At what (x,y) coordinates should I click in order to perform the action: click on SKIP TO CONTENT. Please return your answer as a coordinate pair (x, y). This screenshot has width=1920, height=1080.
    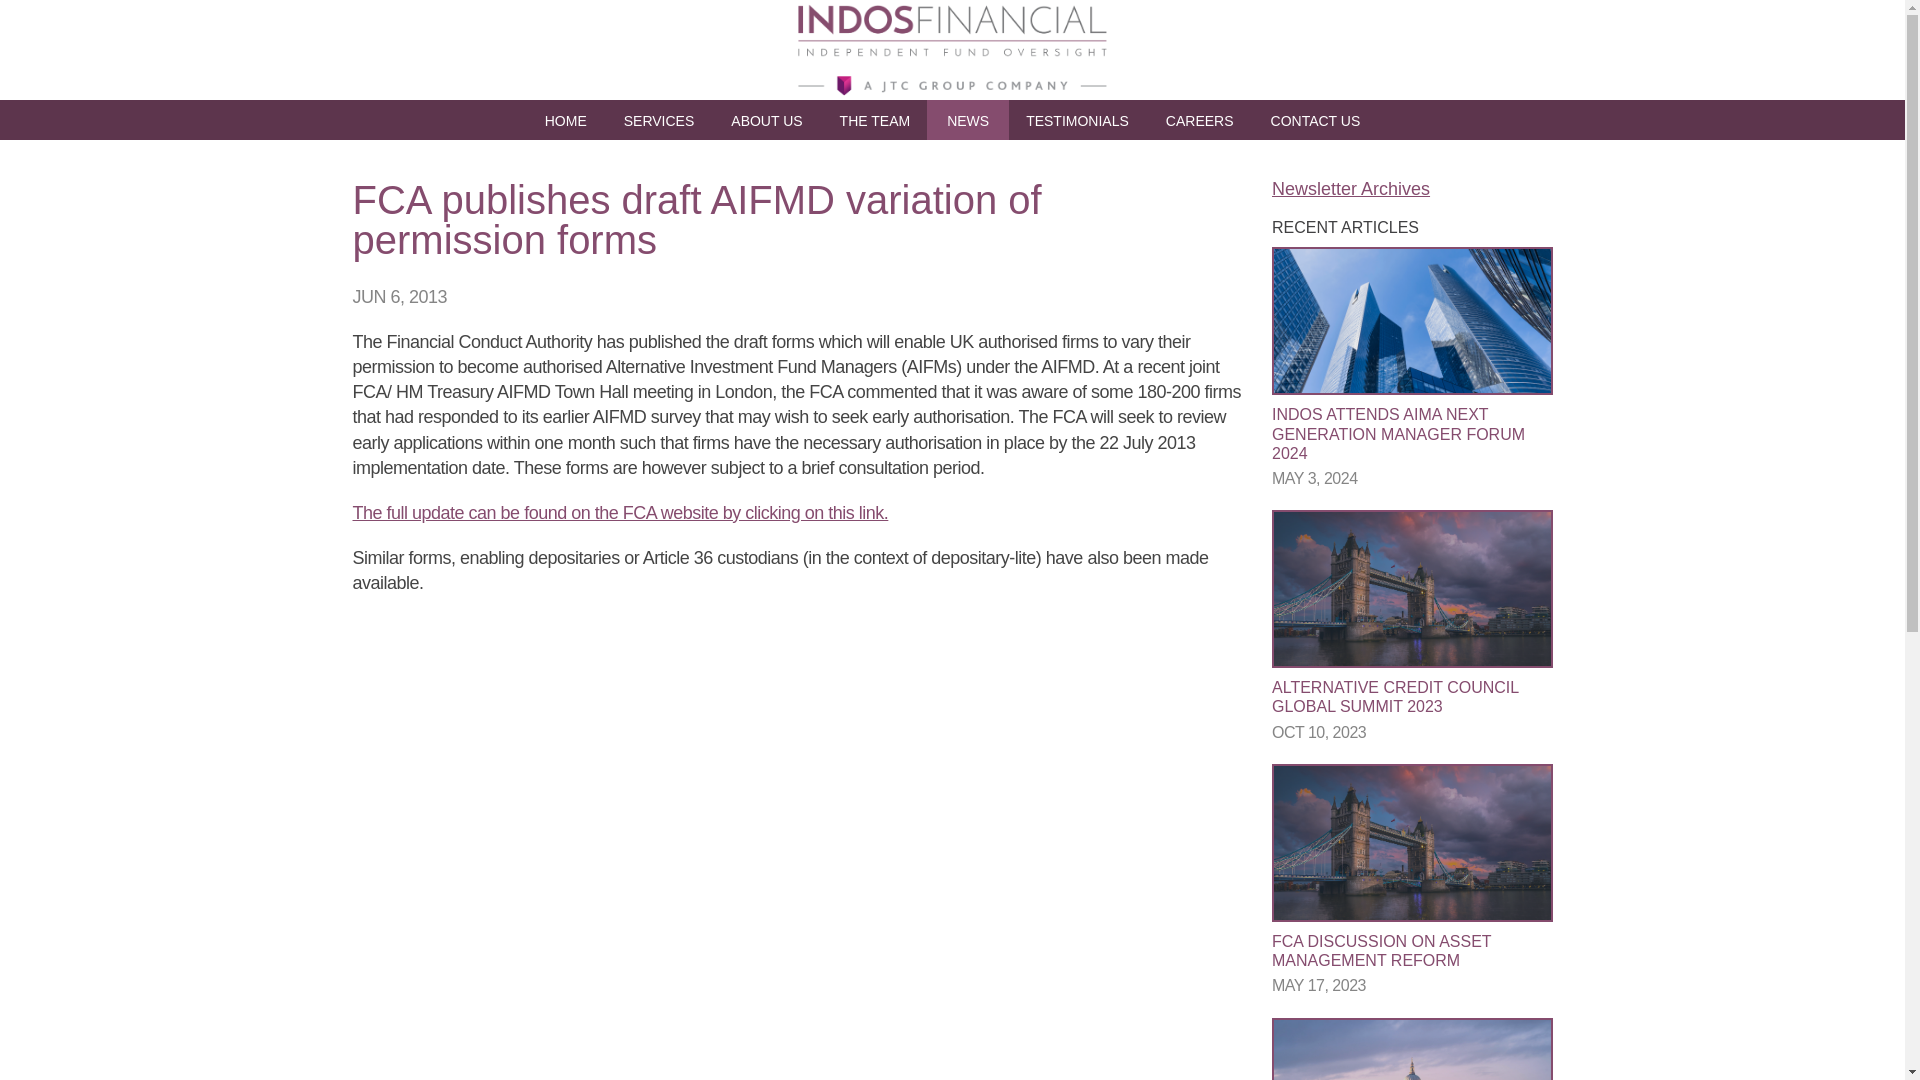
    Looking at the image, I should click on (1034, 120).